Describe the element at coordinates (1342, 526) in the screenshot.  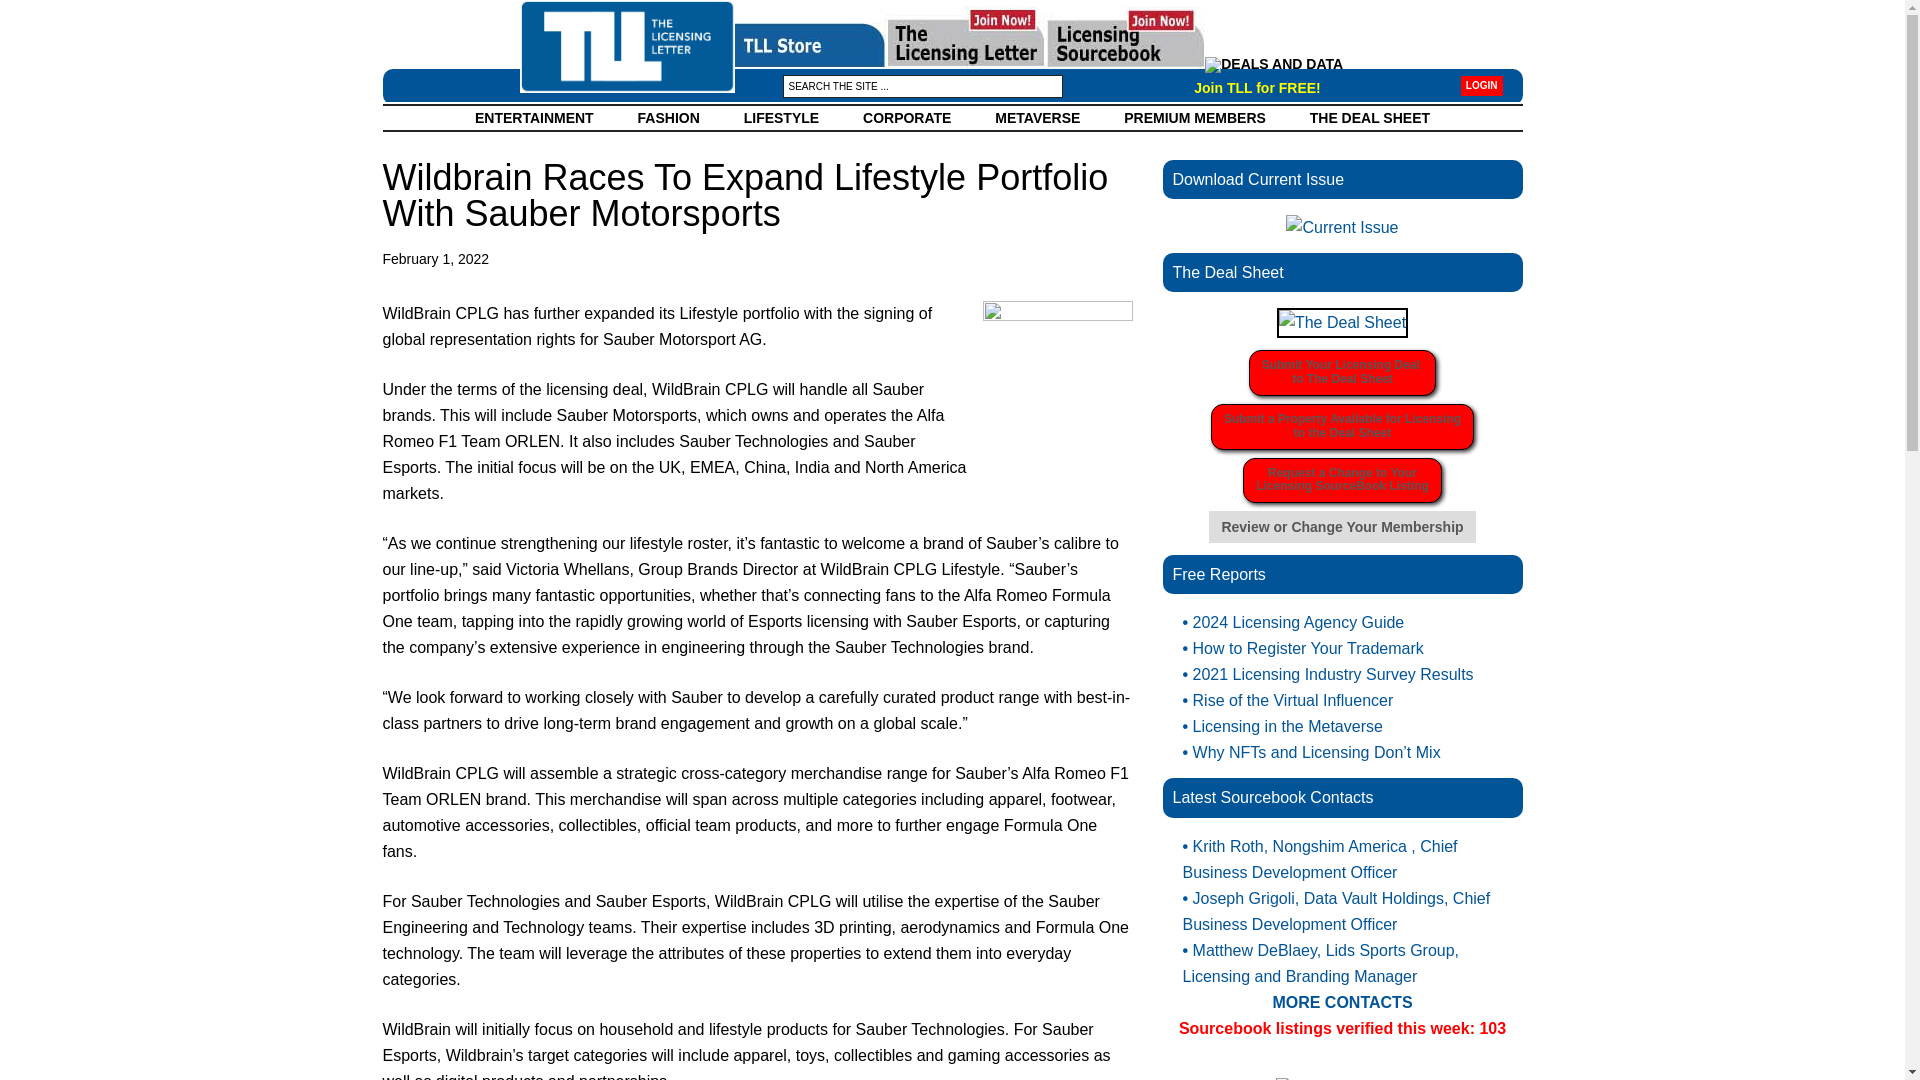
I see `FASHION` at that location.